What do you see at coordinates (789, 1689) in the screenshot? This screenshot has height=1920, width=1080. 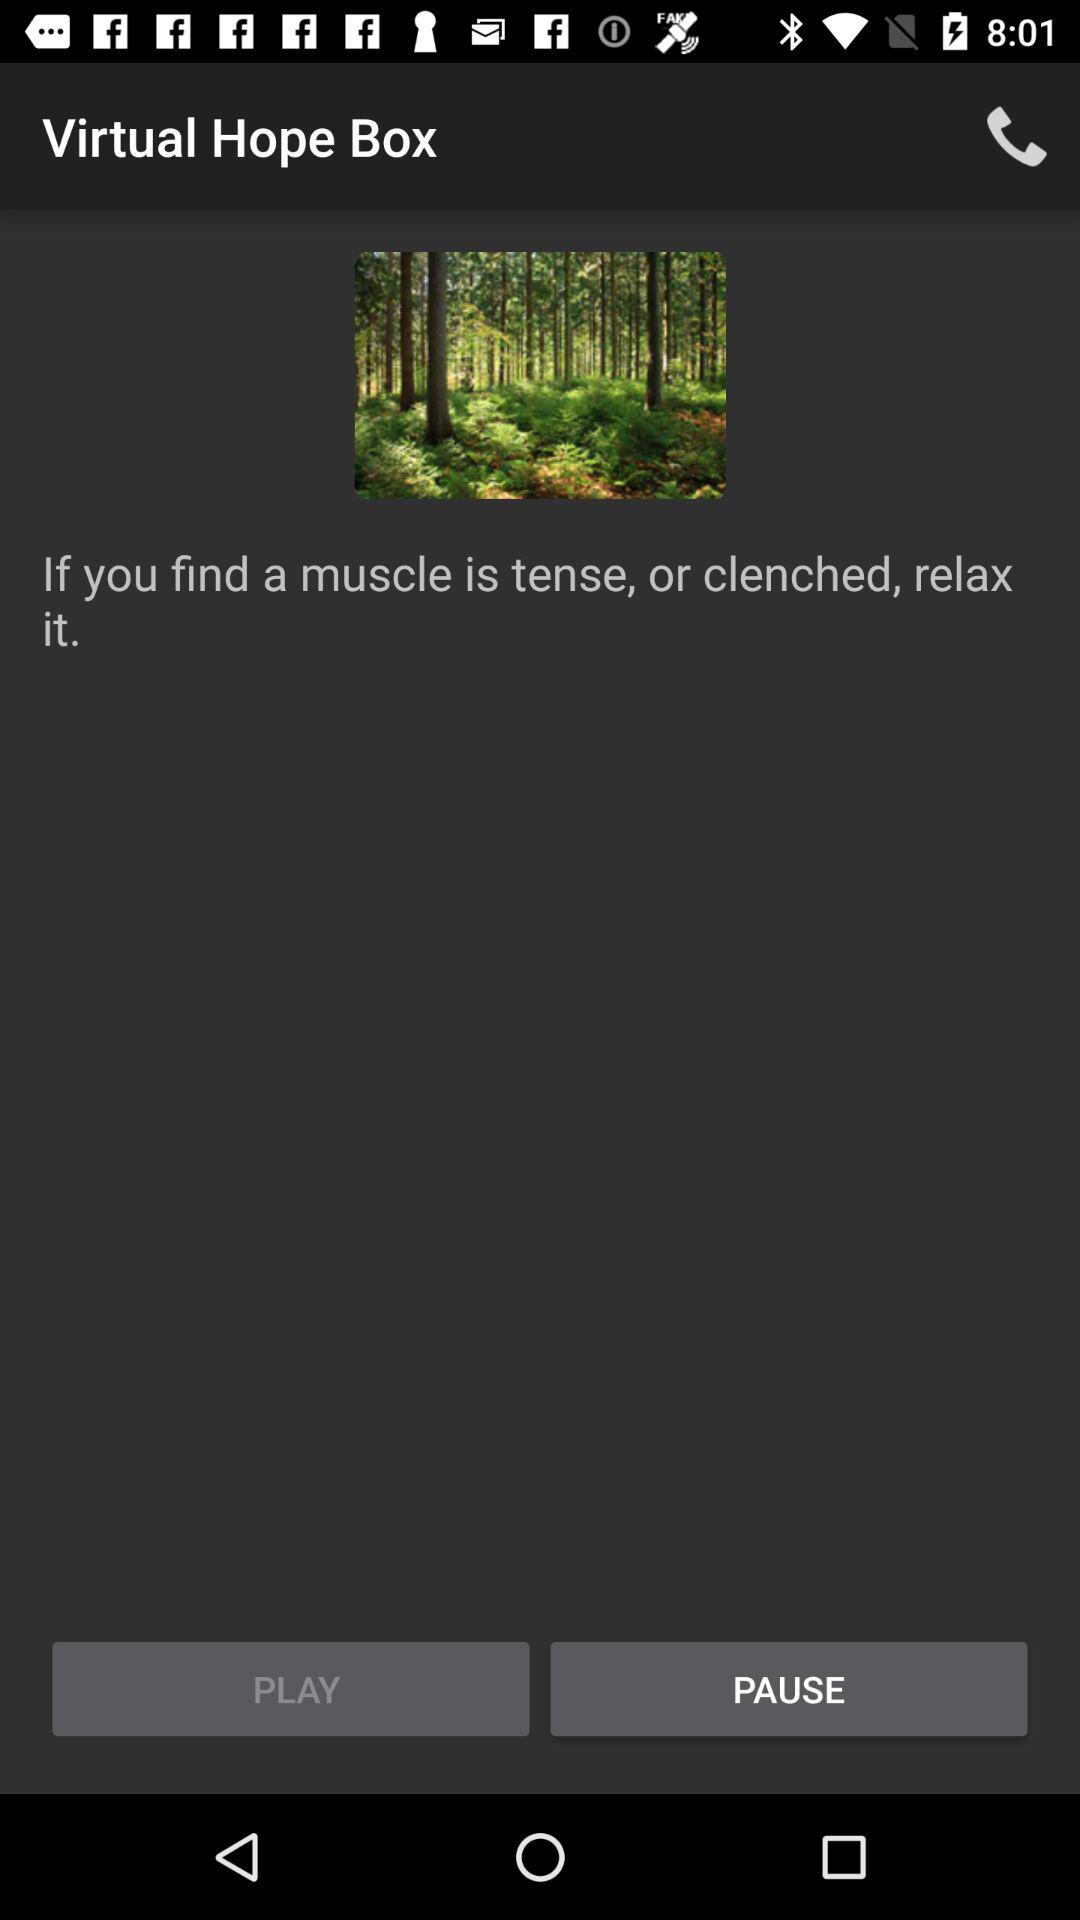 I see `click the item to the right of play item` at bounding box center [789, 1689].